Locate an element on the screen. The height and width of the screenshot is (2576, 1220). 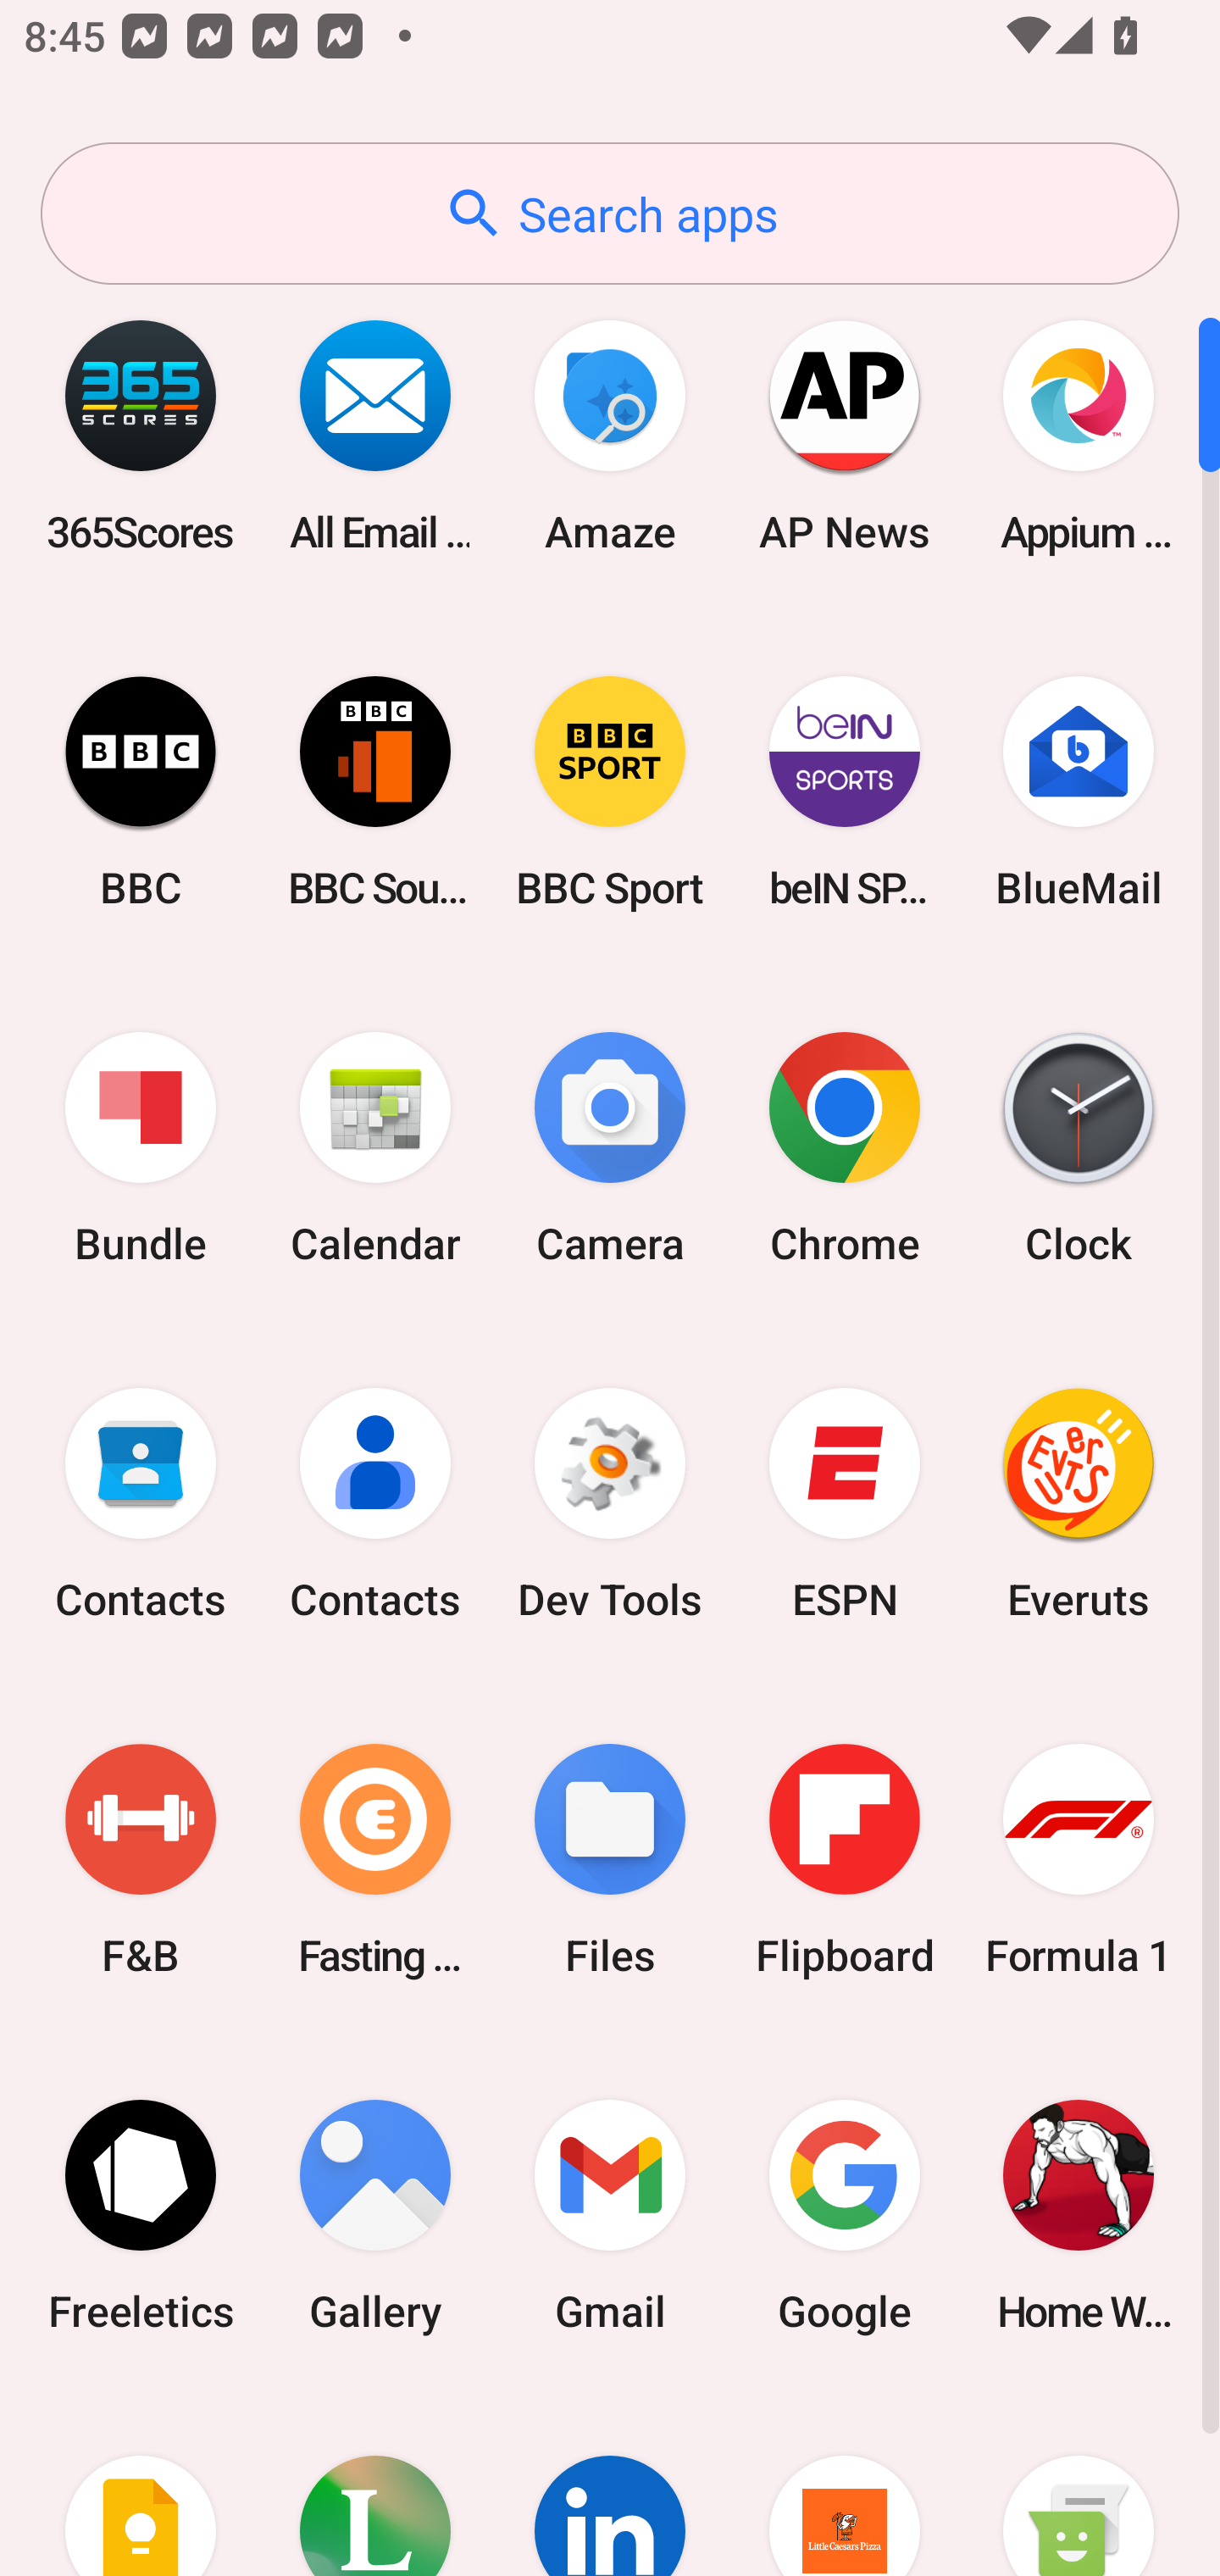
Fasting Coach is located at coordinates (375, 1859).